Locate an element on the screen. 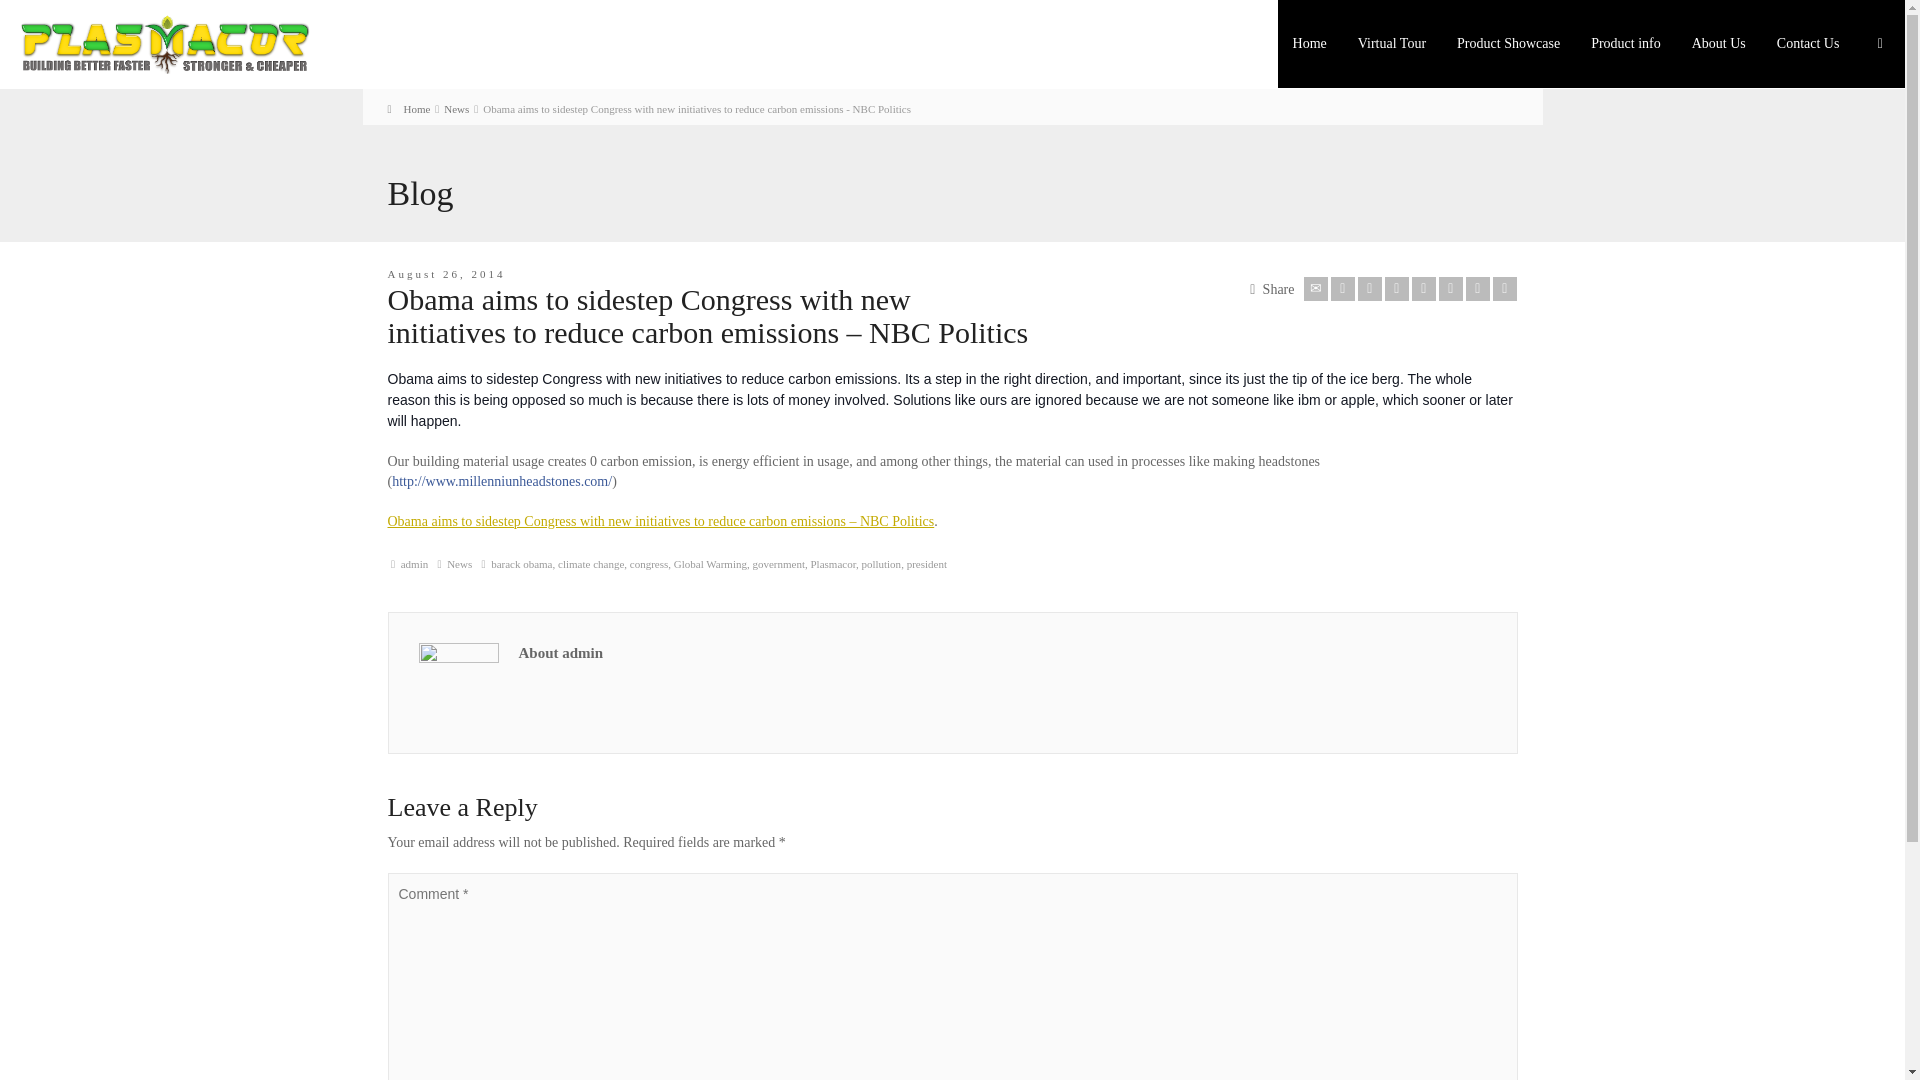 The image size is (1920, 1080). Tumblr is located at coordinates (1450, 288).